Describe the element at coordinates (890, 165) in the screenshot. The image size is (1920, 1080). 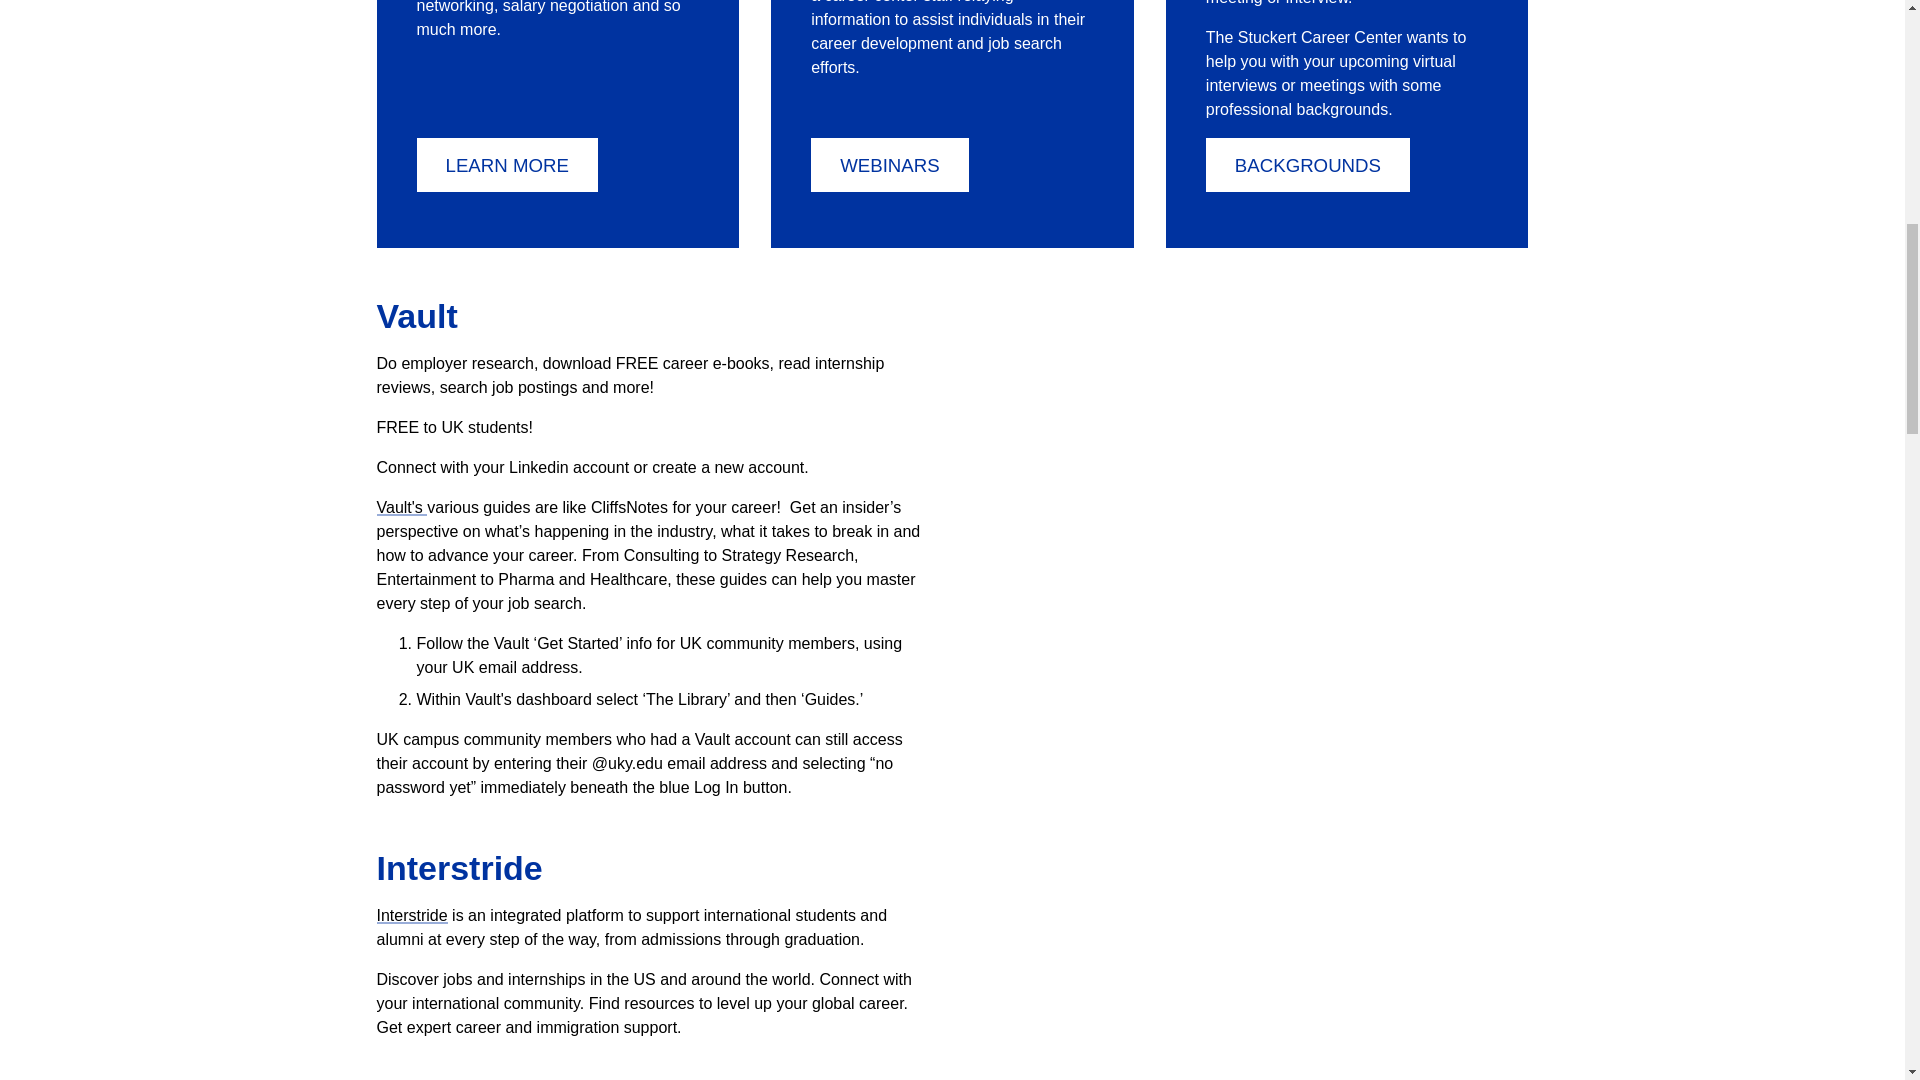
I see `WEBINARS` at that location.